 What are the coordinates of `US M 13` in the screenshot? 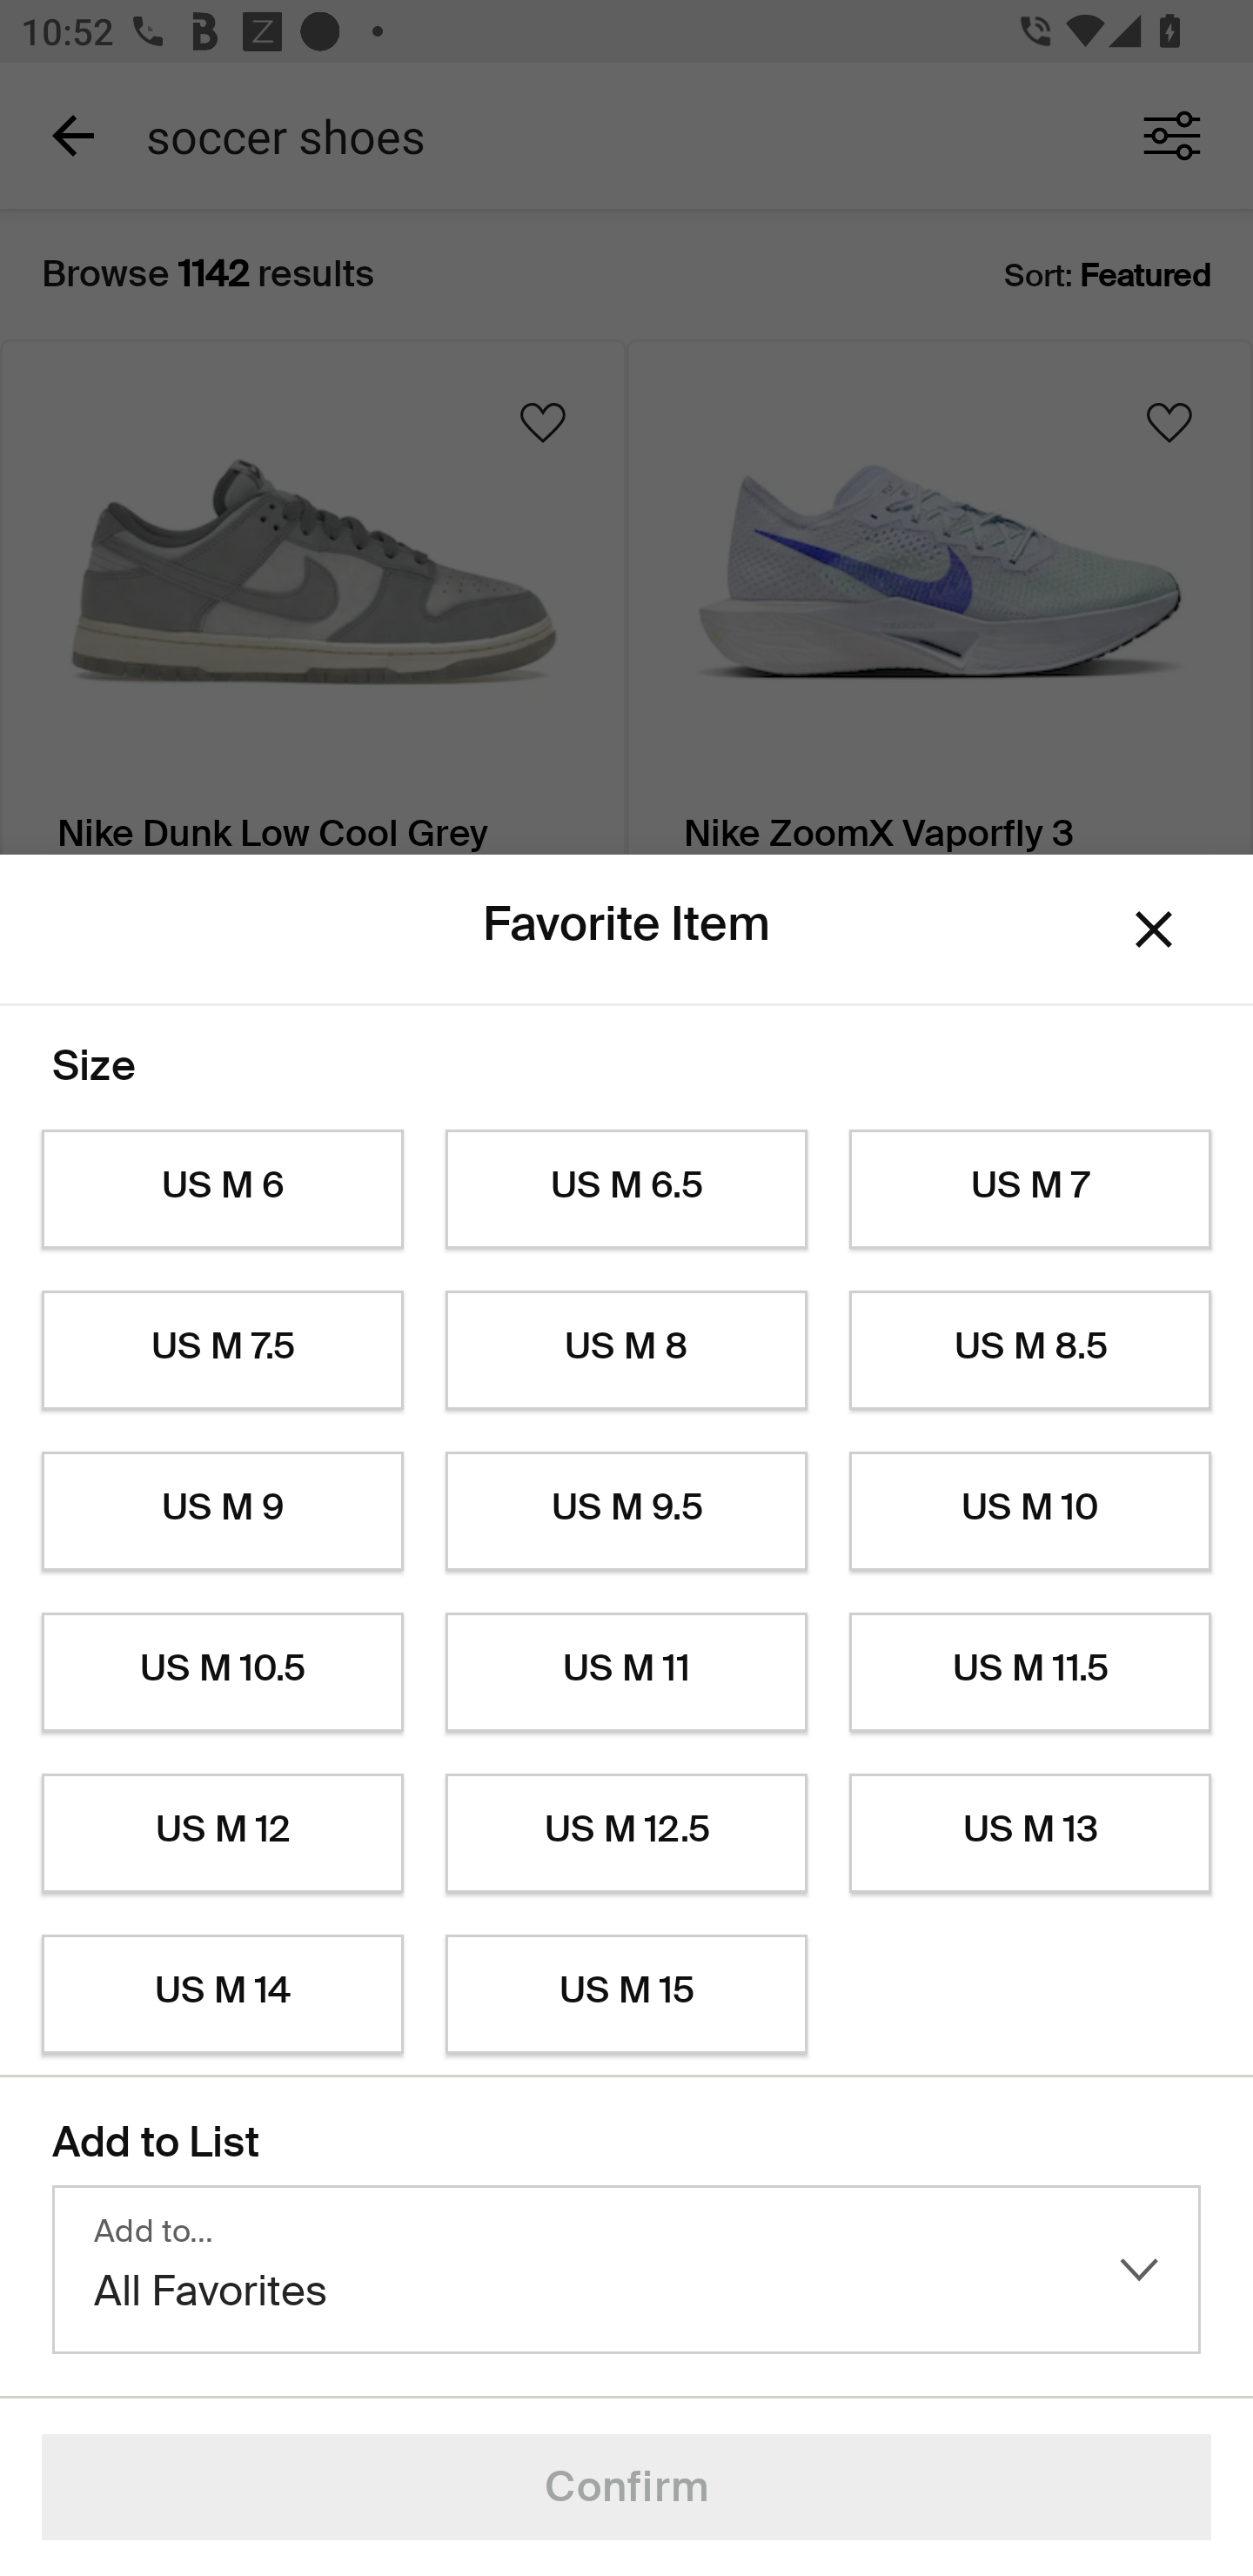 It's located at (1030, 1834).